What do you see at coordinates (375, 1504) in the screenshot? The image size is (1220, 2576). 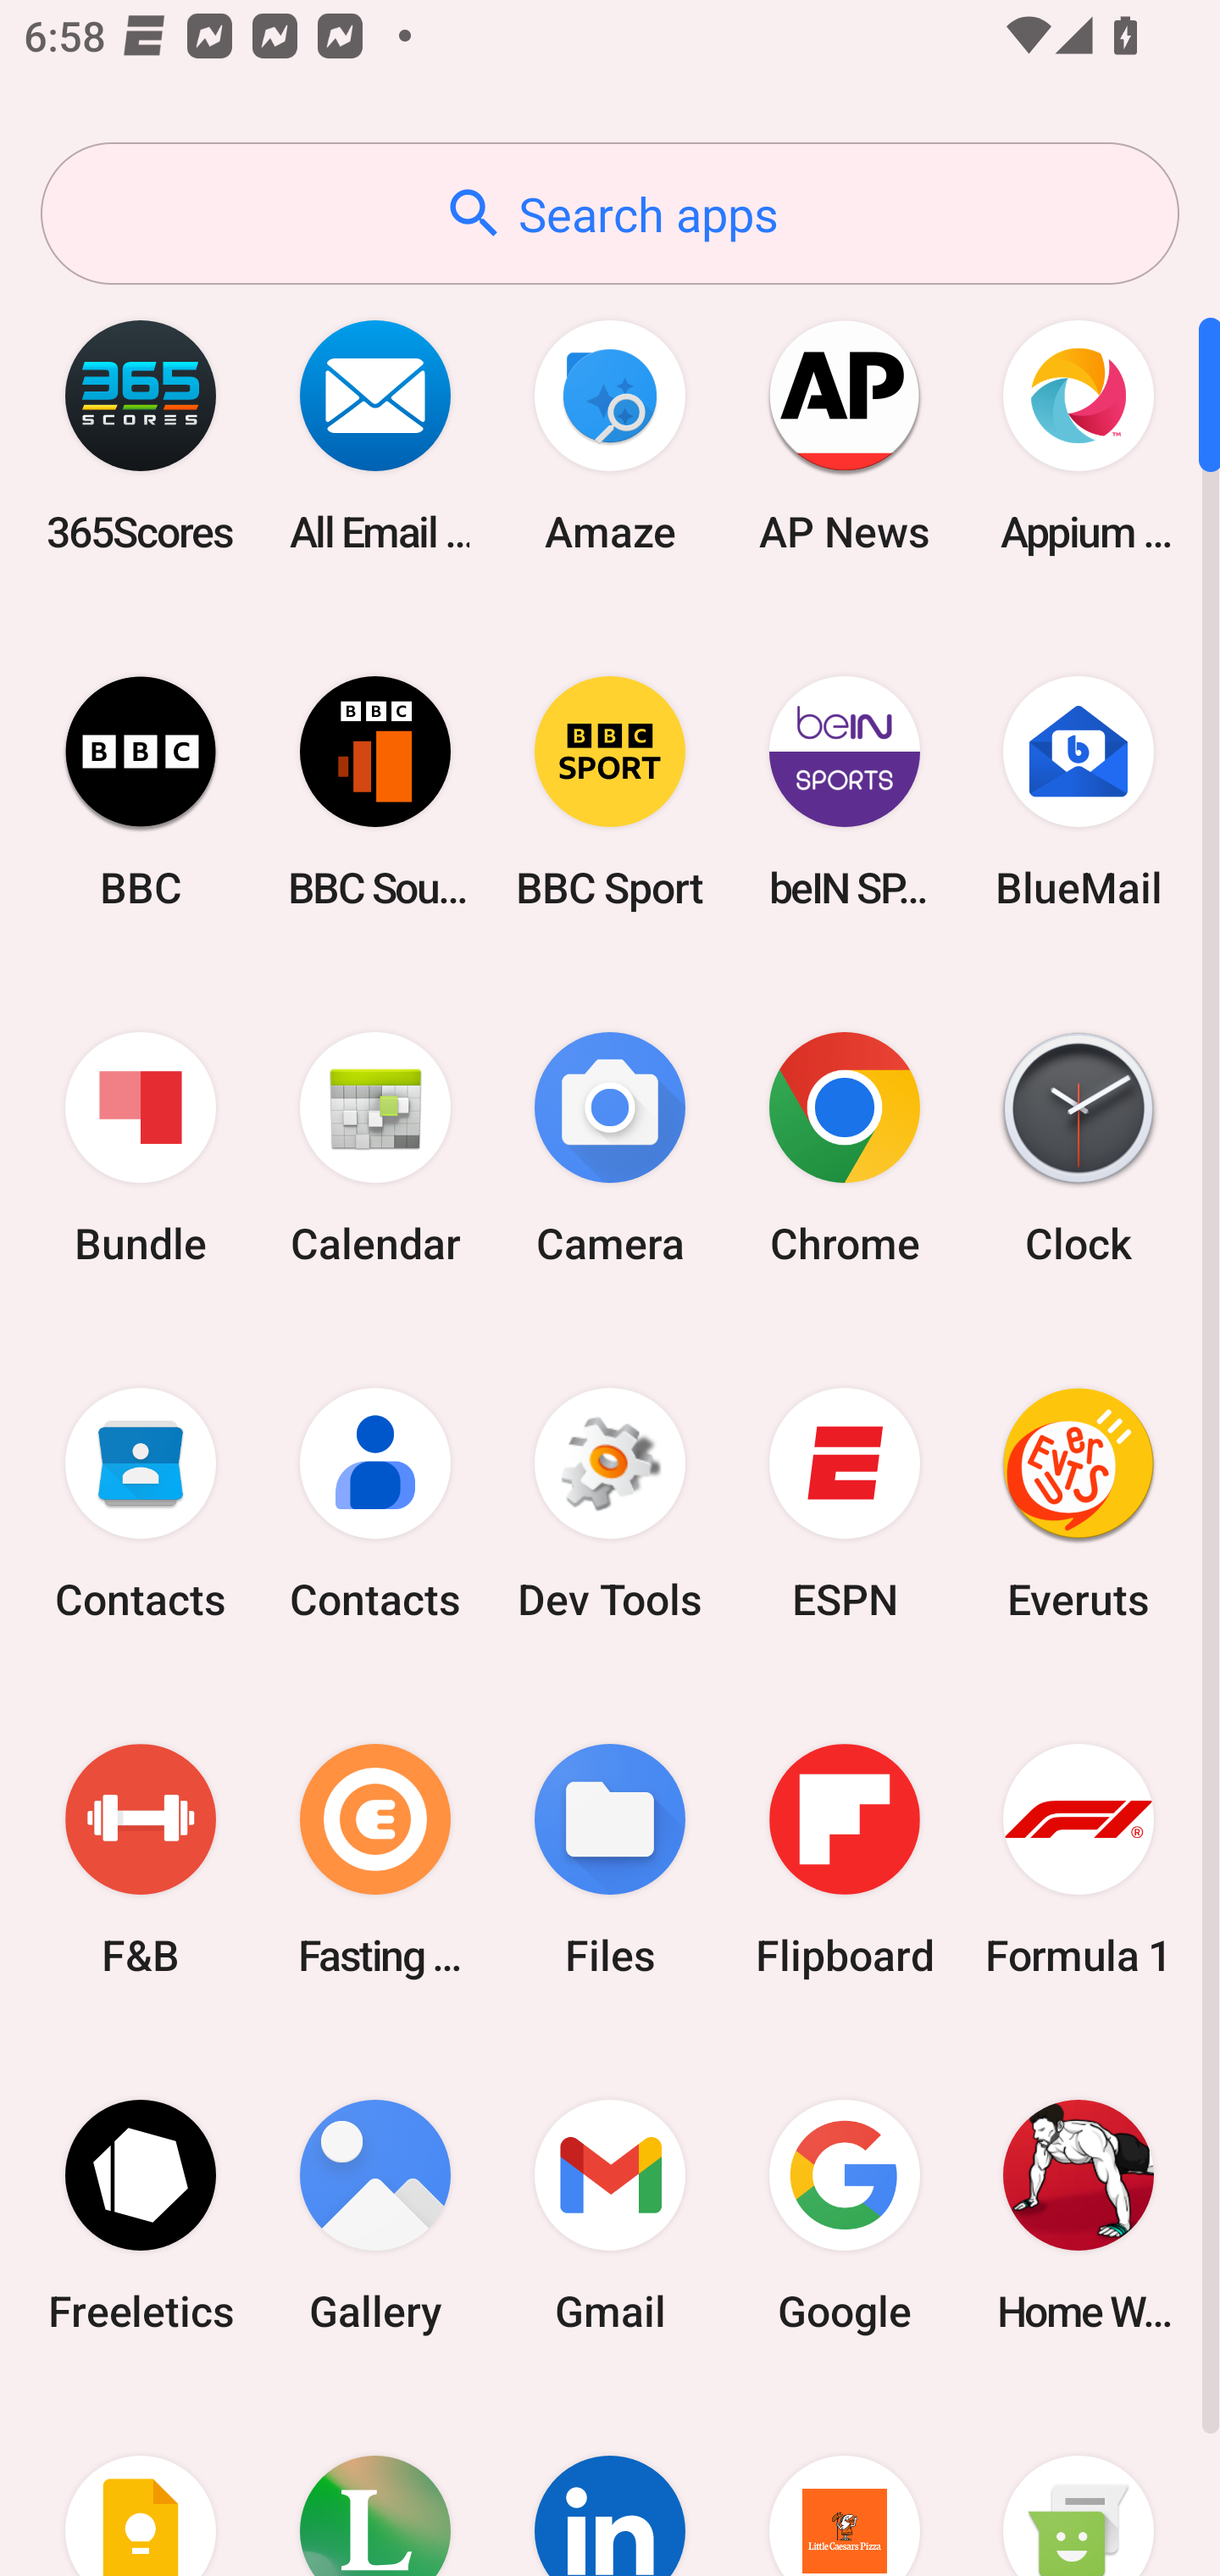 I see `Contacts` at bounding box center [375, 1504].